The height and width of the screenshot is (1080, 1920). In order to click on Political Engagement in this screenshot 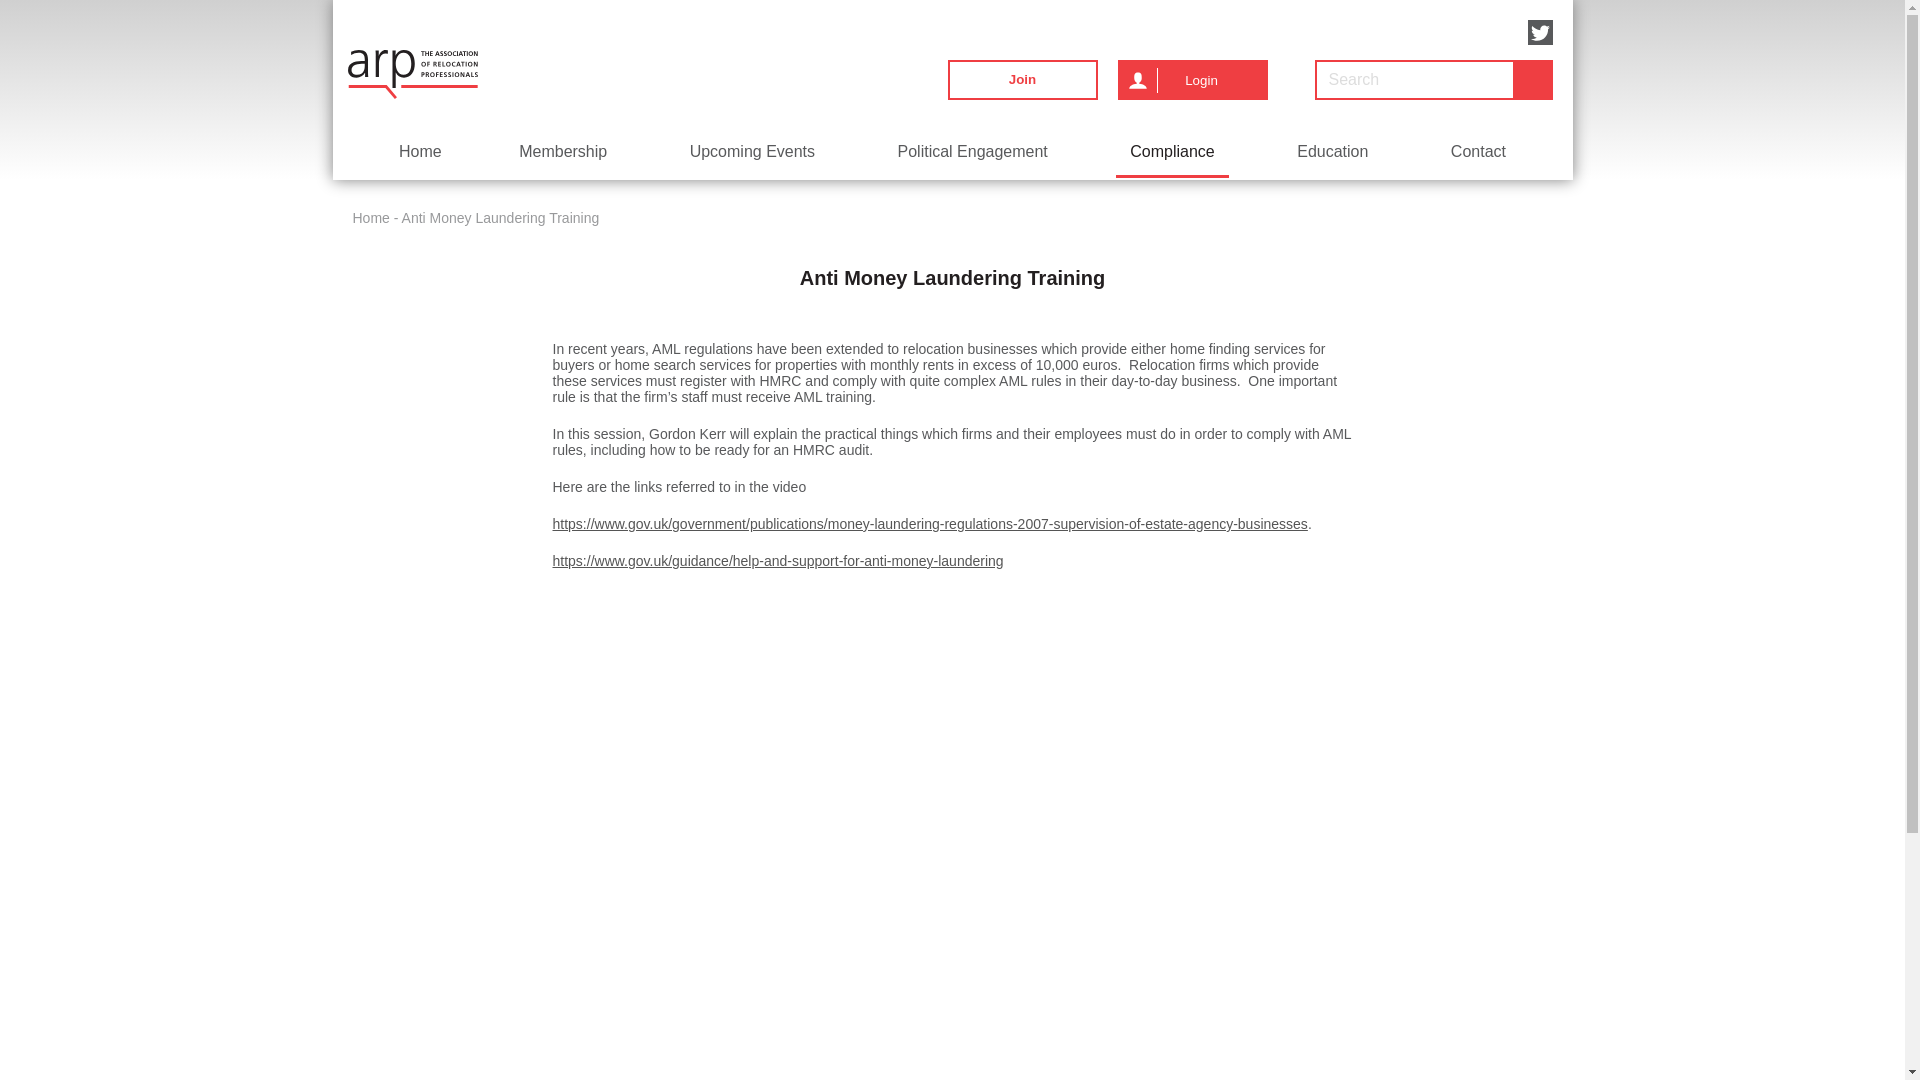, I will do `click(972, 151)`.